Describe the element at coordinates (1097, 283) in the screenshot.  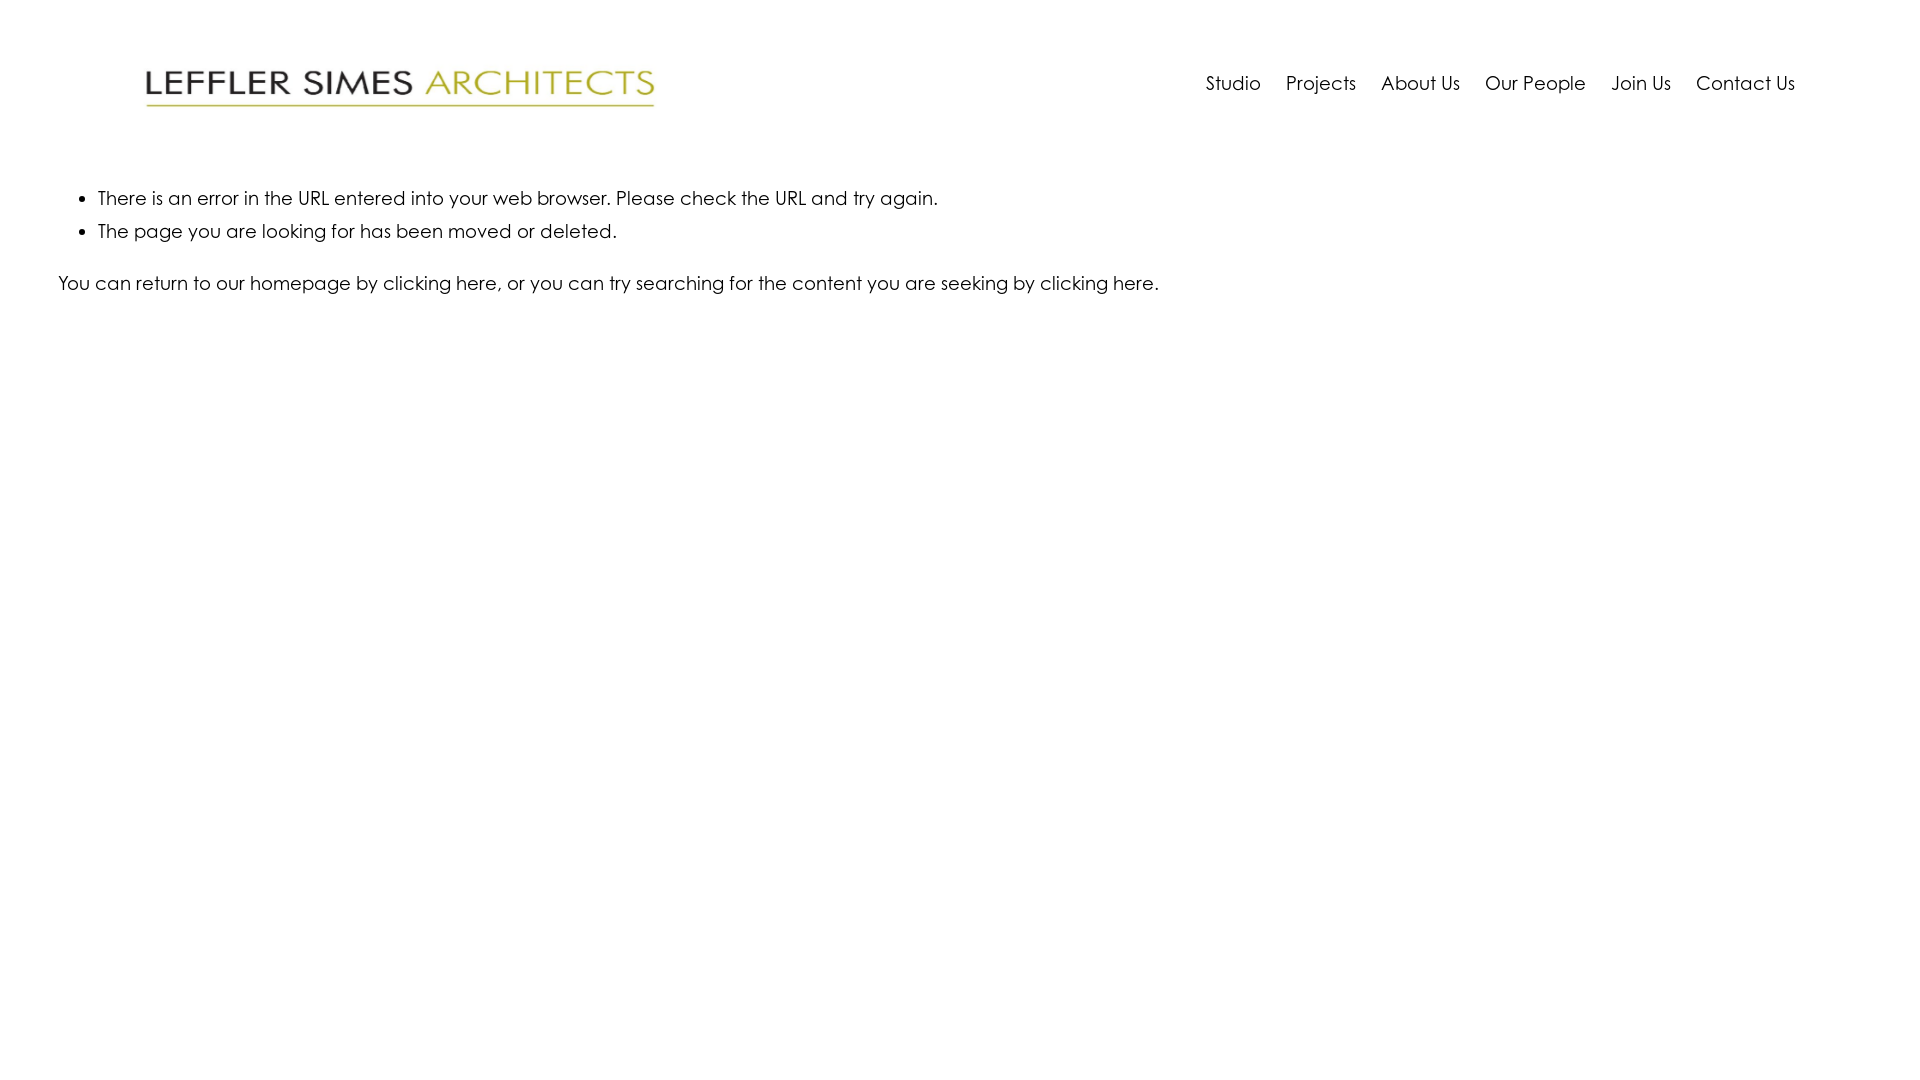
I see `clicking here` at that location.